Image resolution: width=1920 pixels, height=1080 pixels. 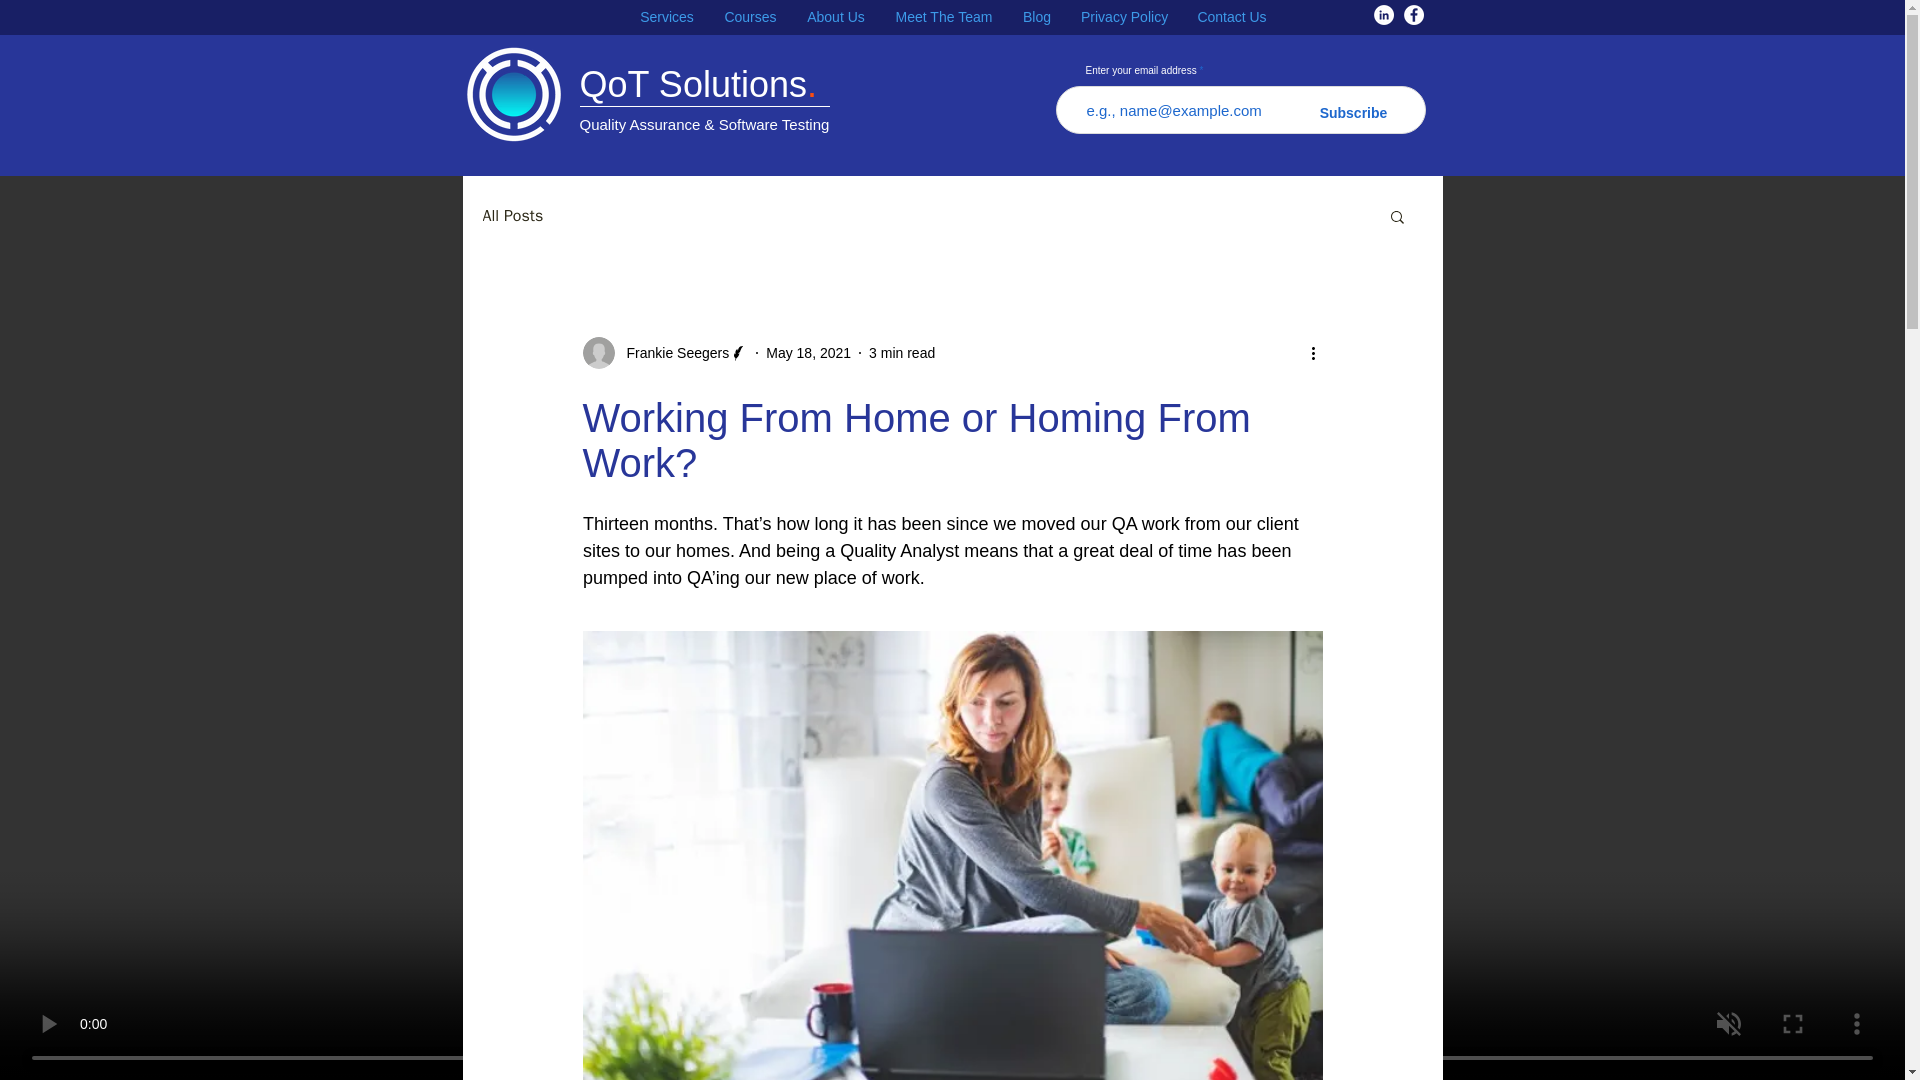 I want to click on Privacy Policy, so click(x=1124, y=18).